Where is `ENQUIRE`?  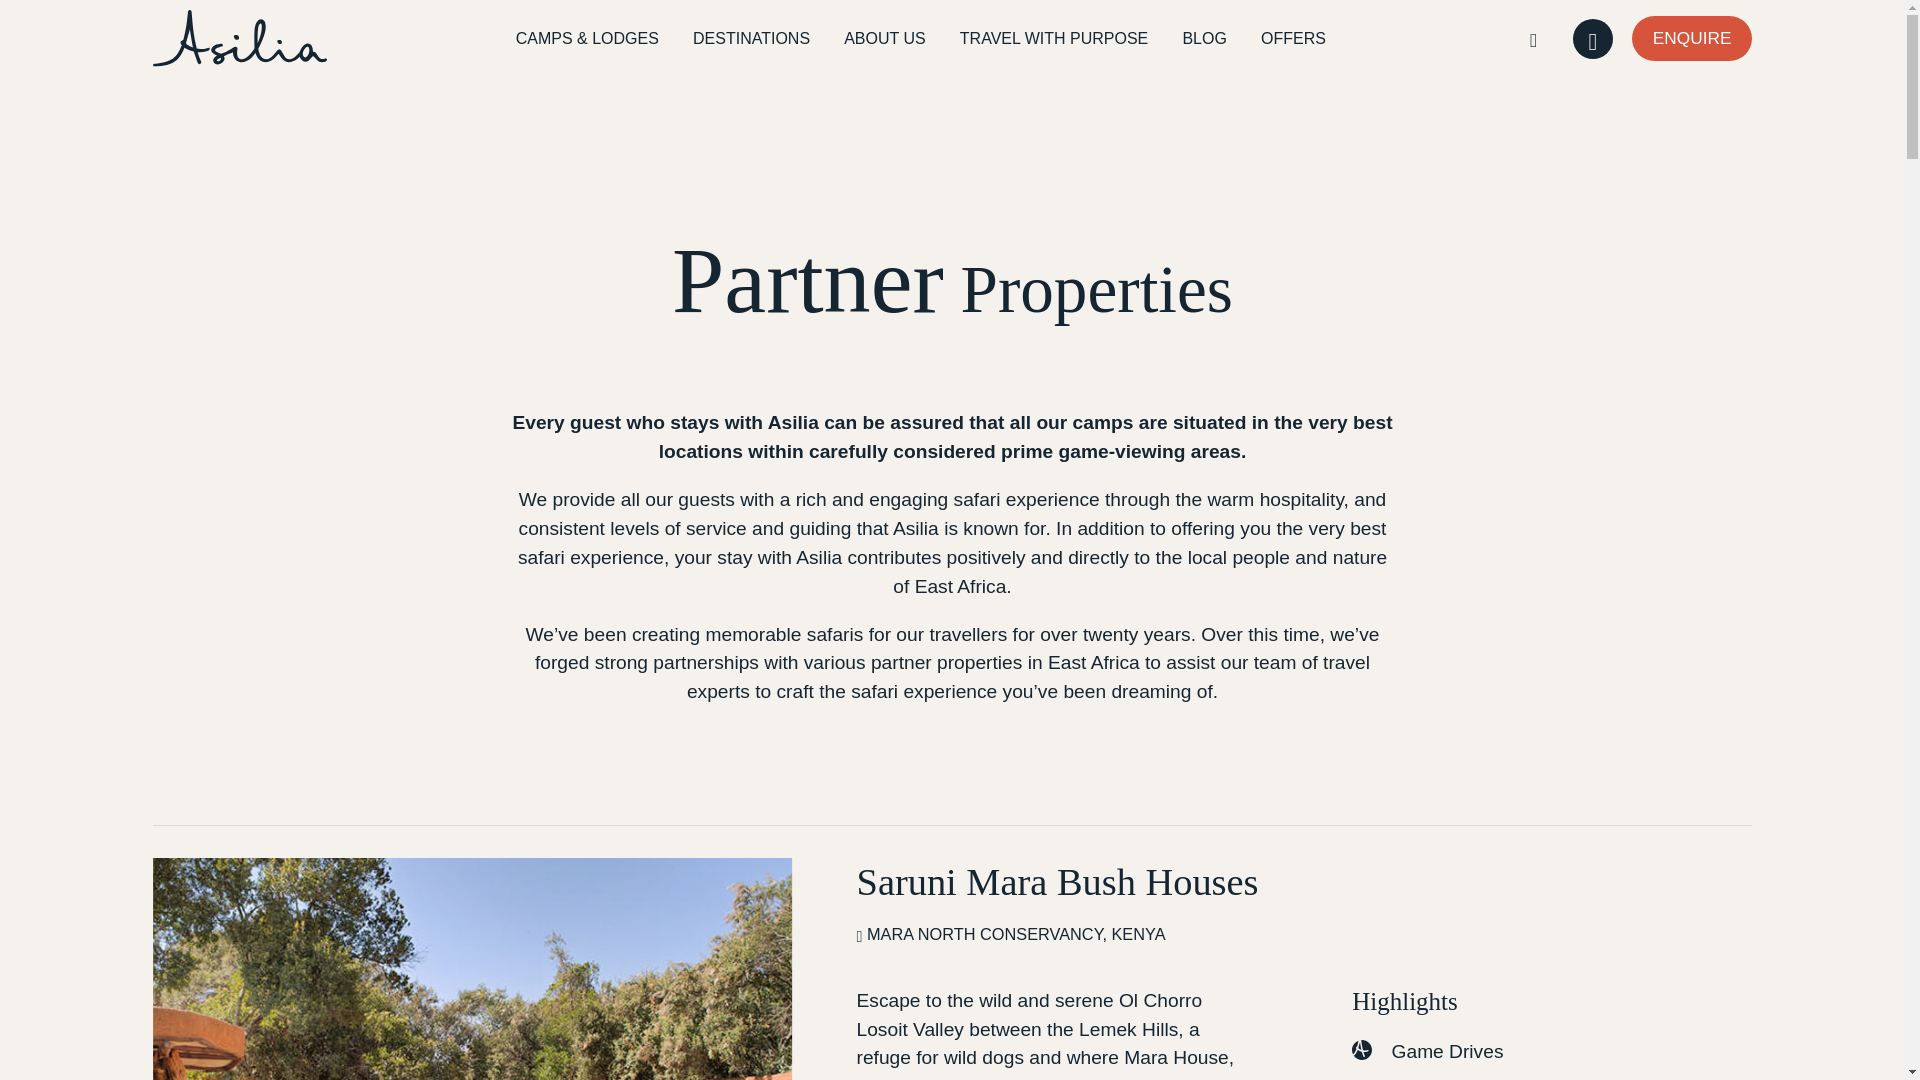 ENQUIRE is located at coordinates (1692, 38).